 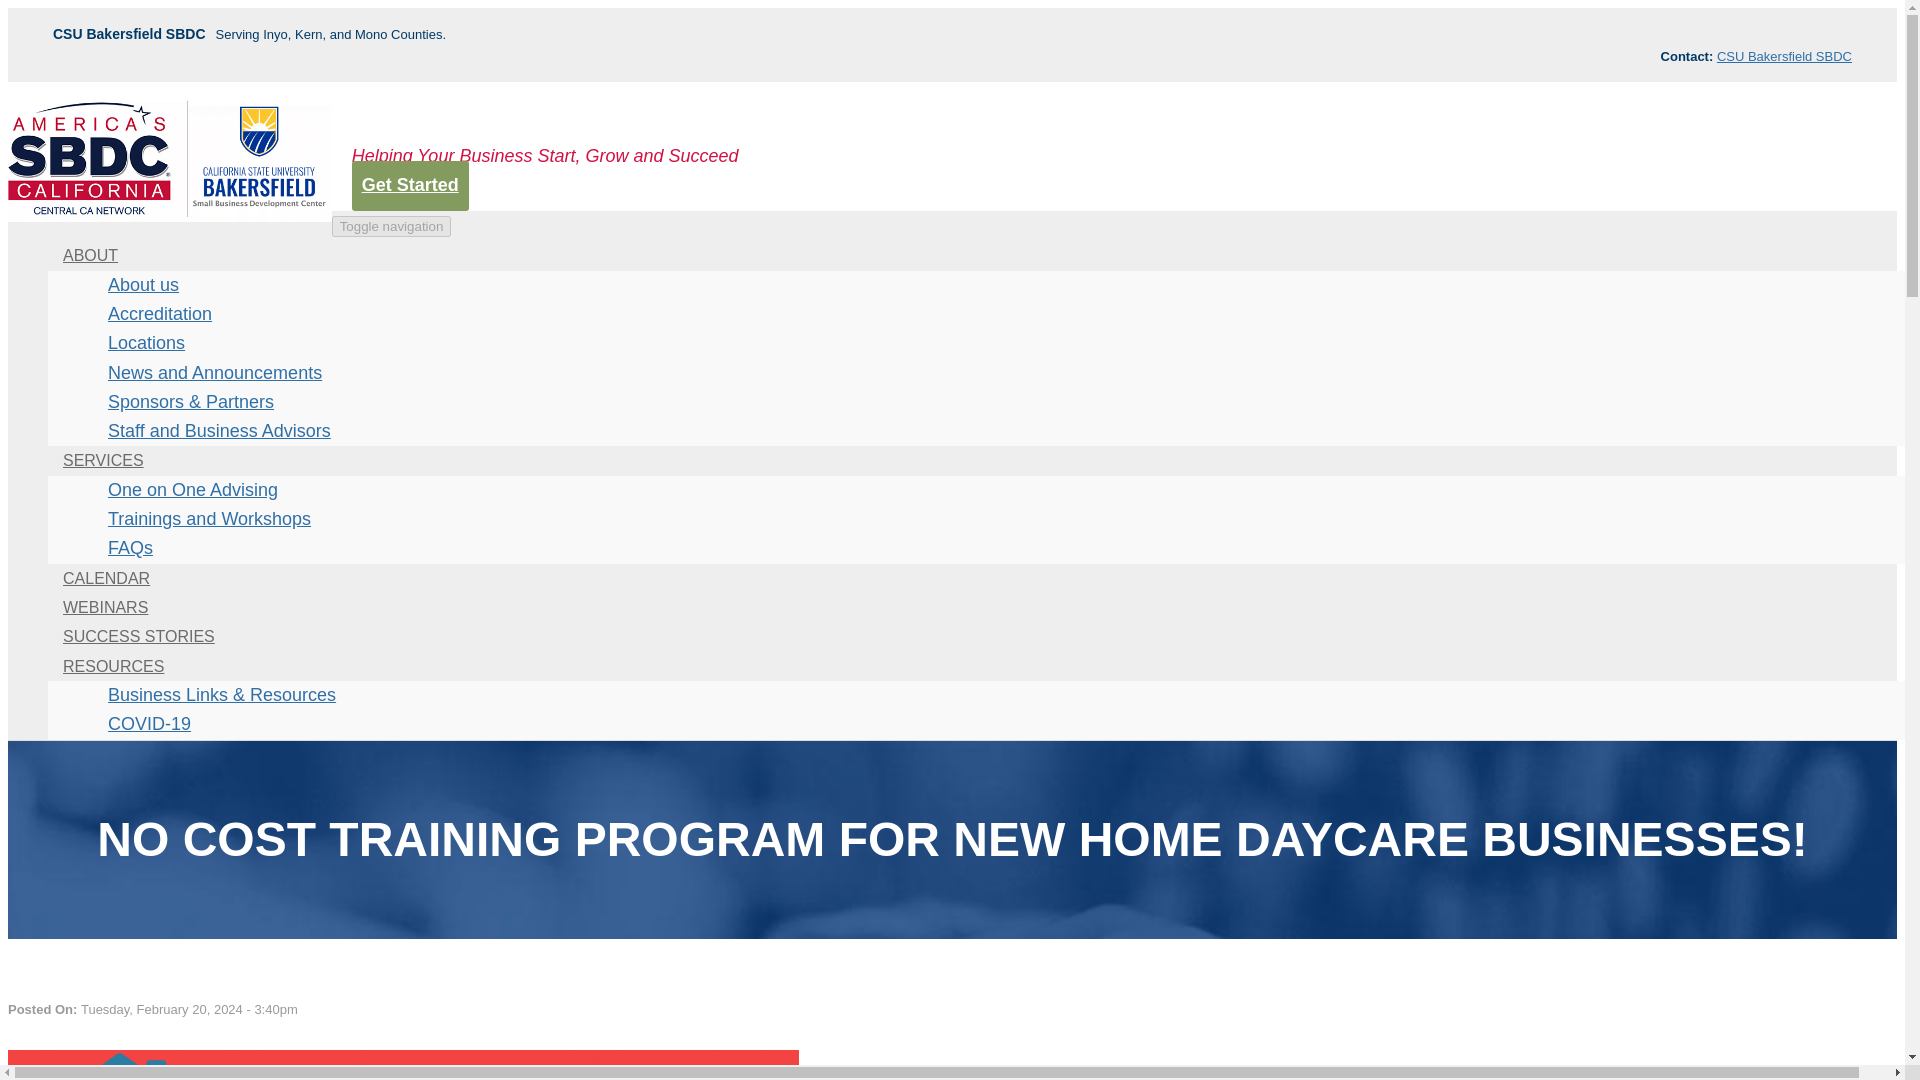 I want to click on Toggle navigation, so click(x=392, y=226).